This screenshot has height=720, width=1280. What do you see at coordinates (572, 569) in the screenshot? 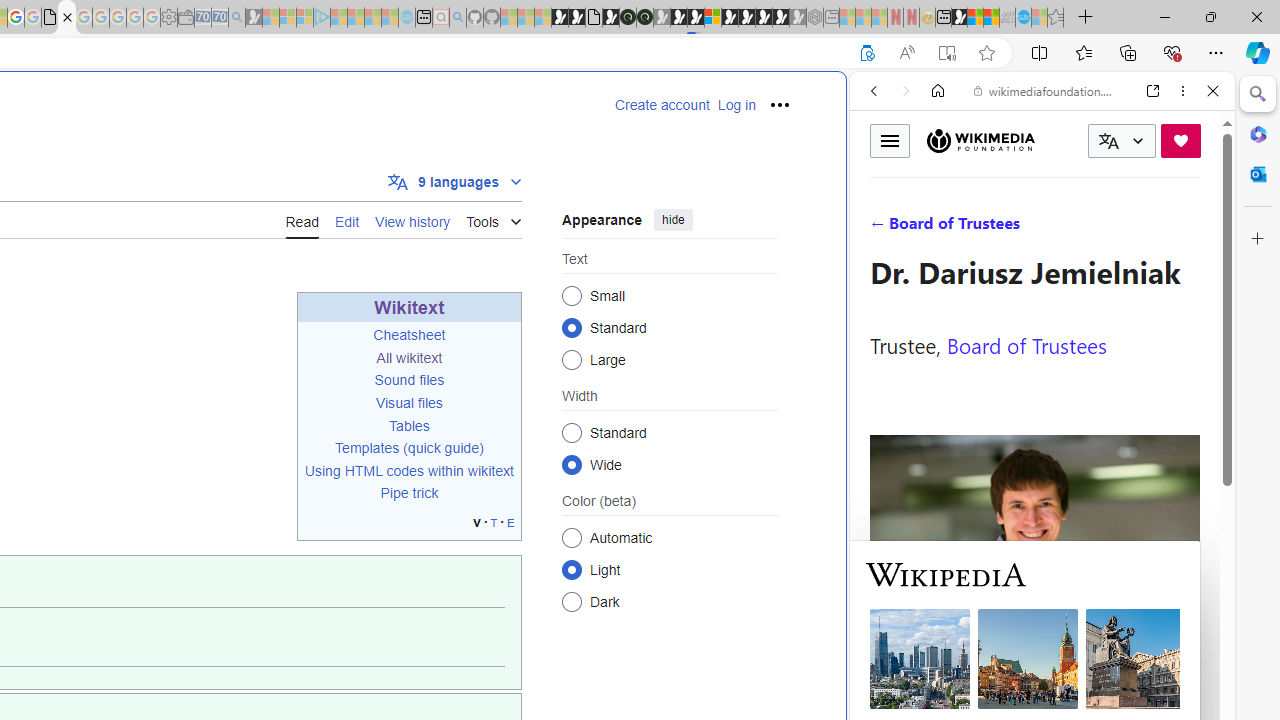
I see `Light` at bounding box center [572, 569].